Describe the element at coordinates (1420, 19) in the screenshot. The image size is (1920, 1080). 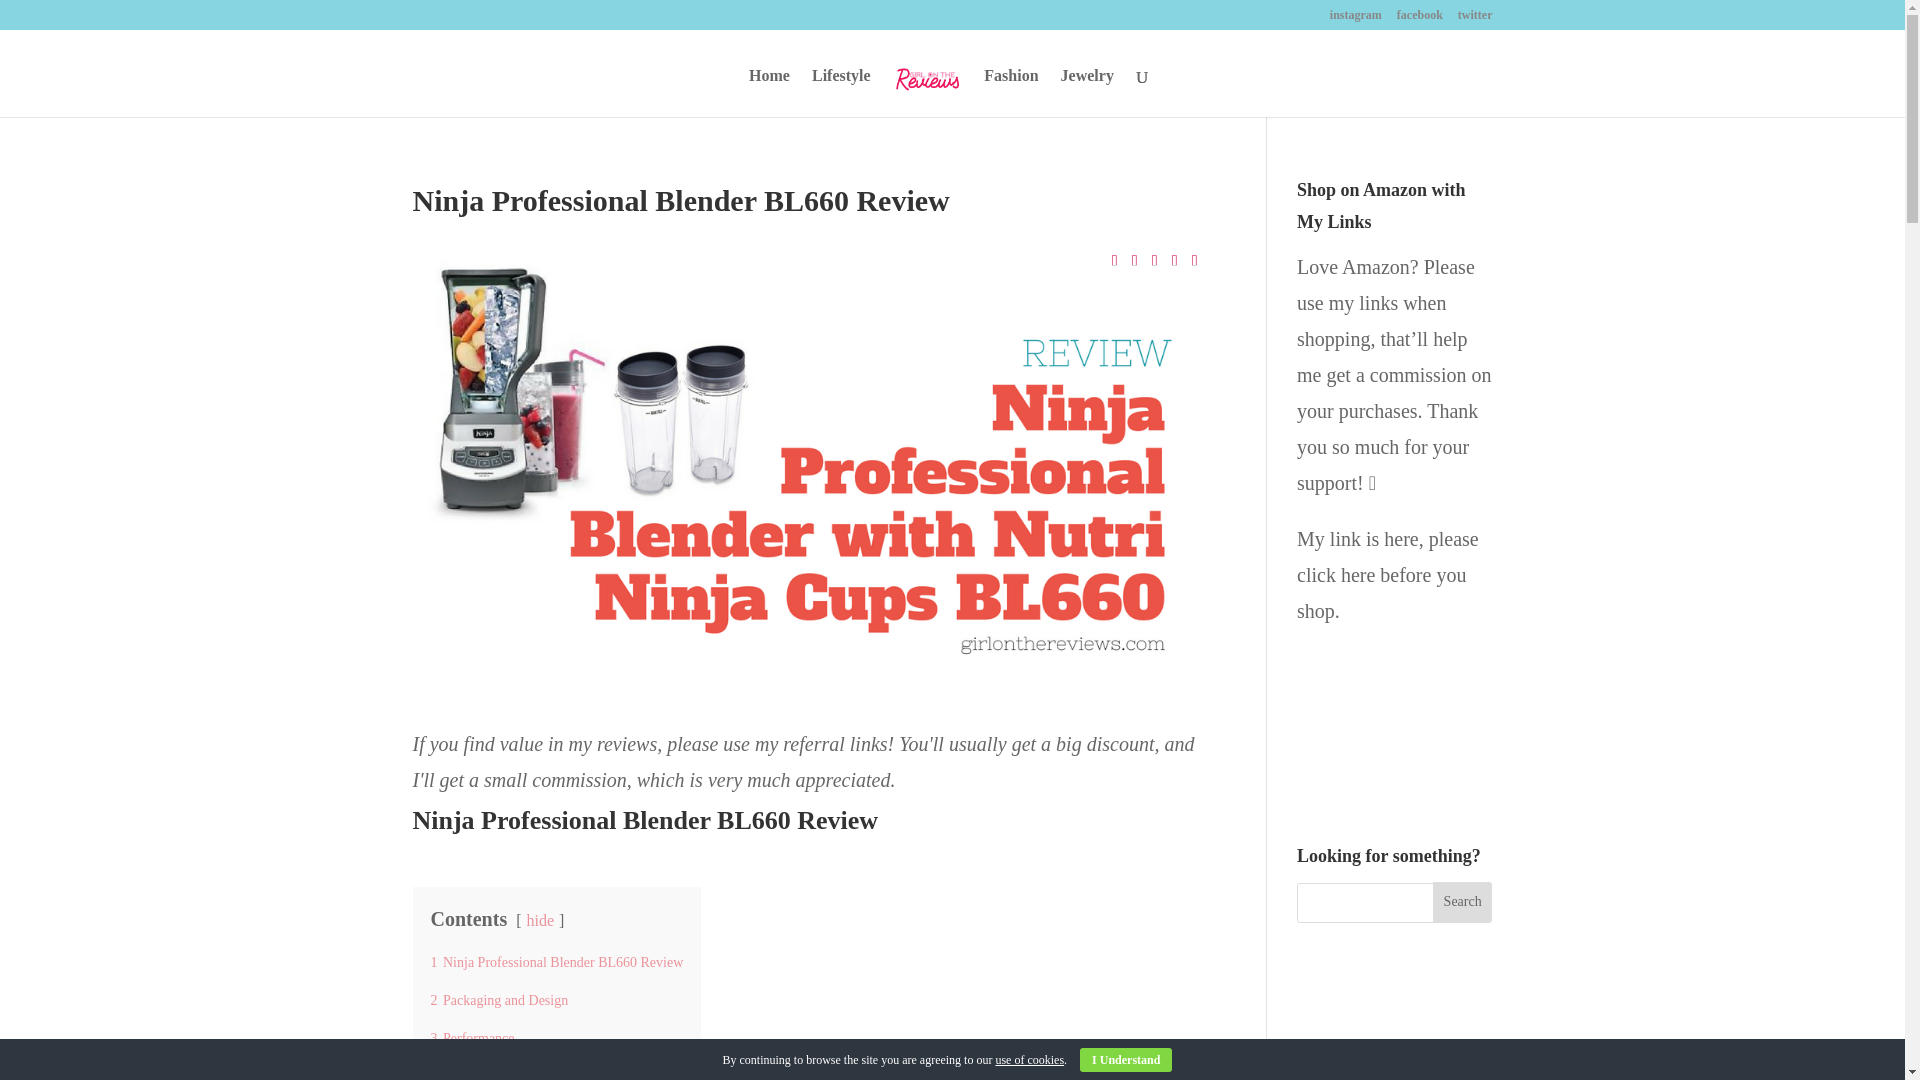
I see `facebook` at that location.